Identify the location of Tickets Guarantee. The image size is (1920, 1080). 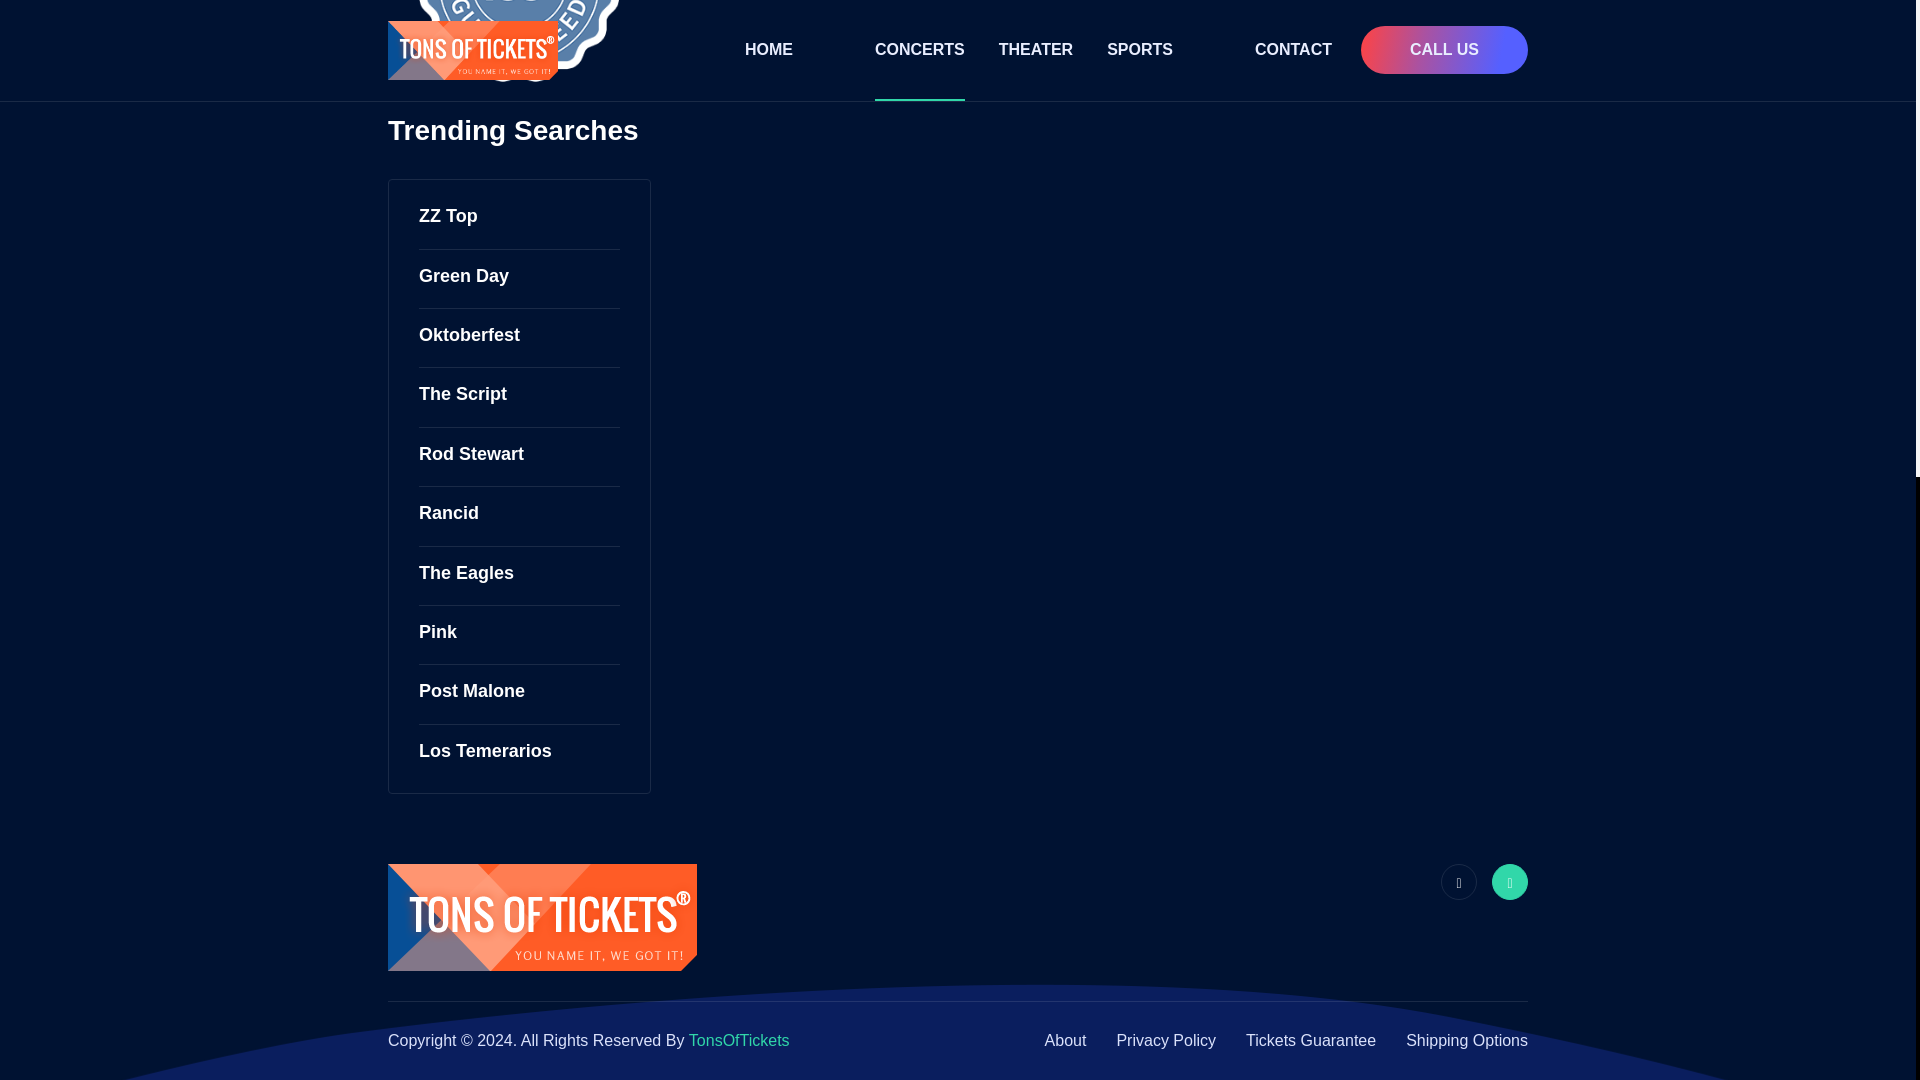
(1311, 1041).